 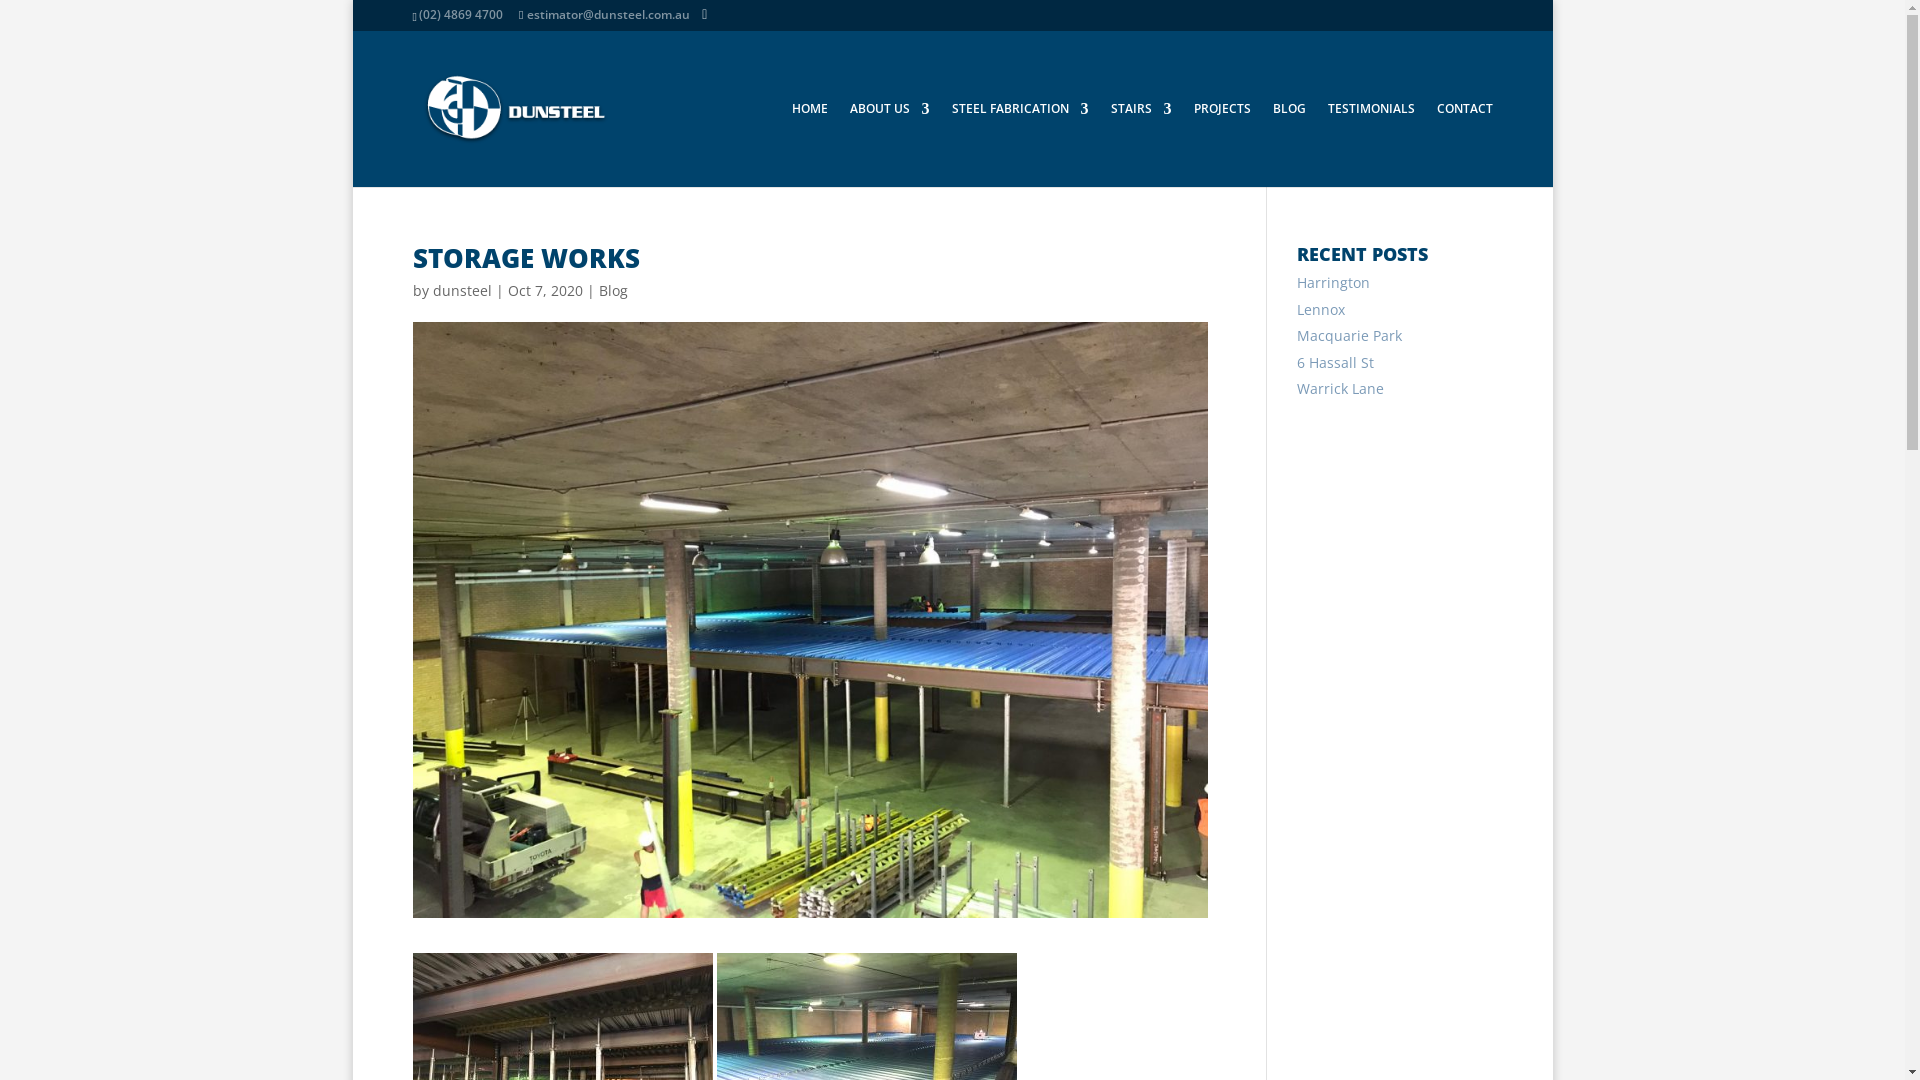 I want to click on HOME, so click(x=810, y=144).